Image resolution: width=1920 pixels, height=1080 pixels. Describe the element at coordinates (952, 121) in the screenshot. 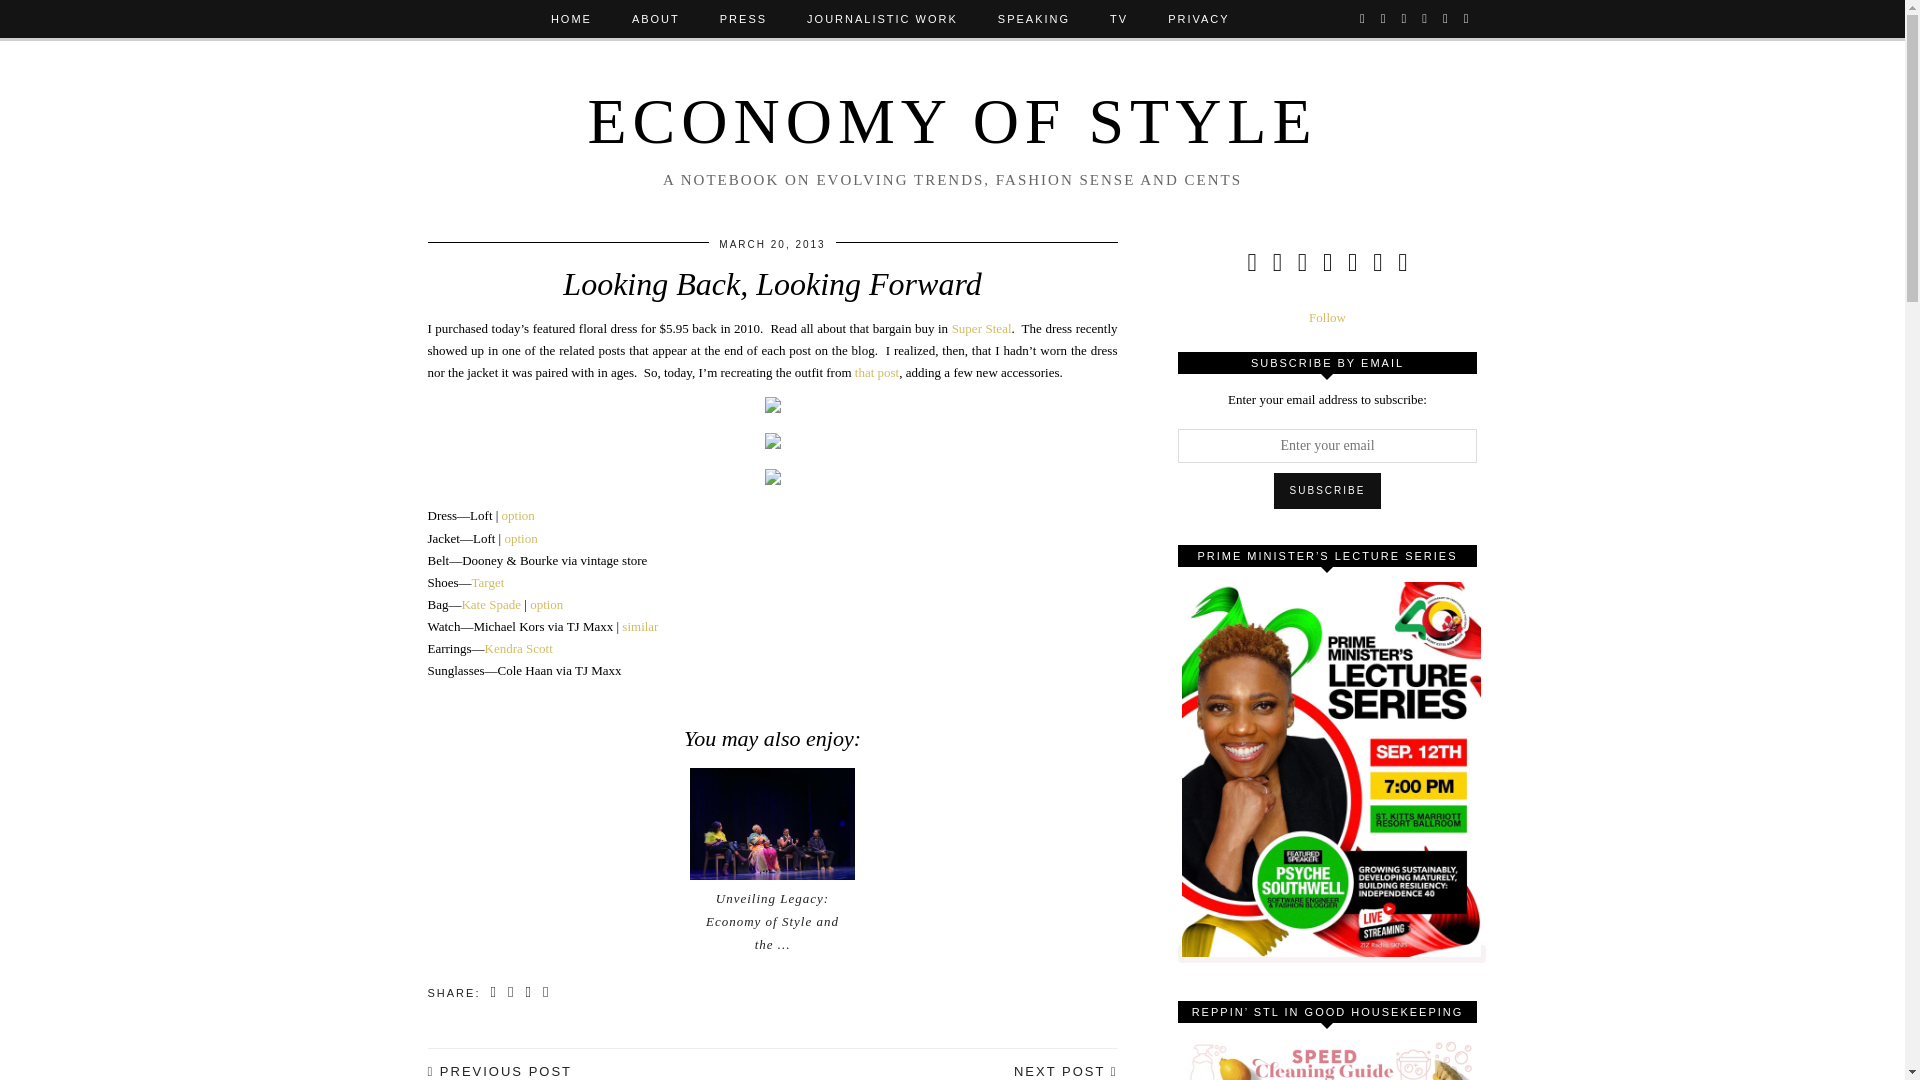

I see `Economy of Style` at that location.